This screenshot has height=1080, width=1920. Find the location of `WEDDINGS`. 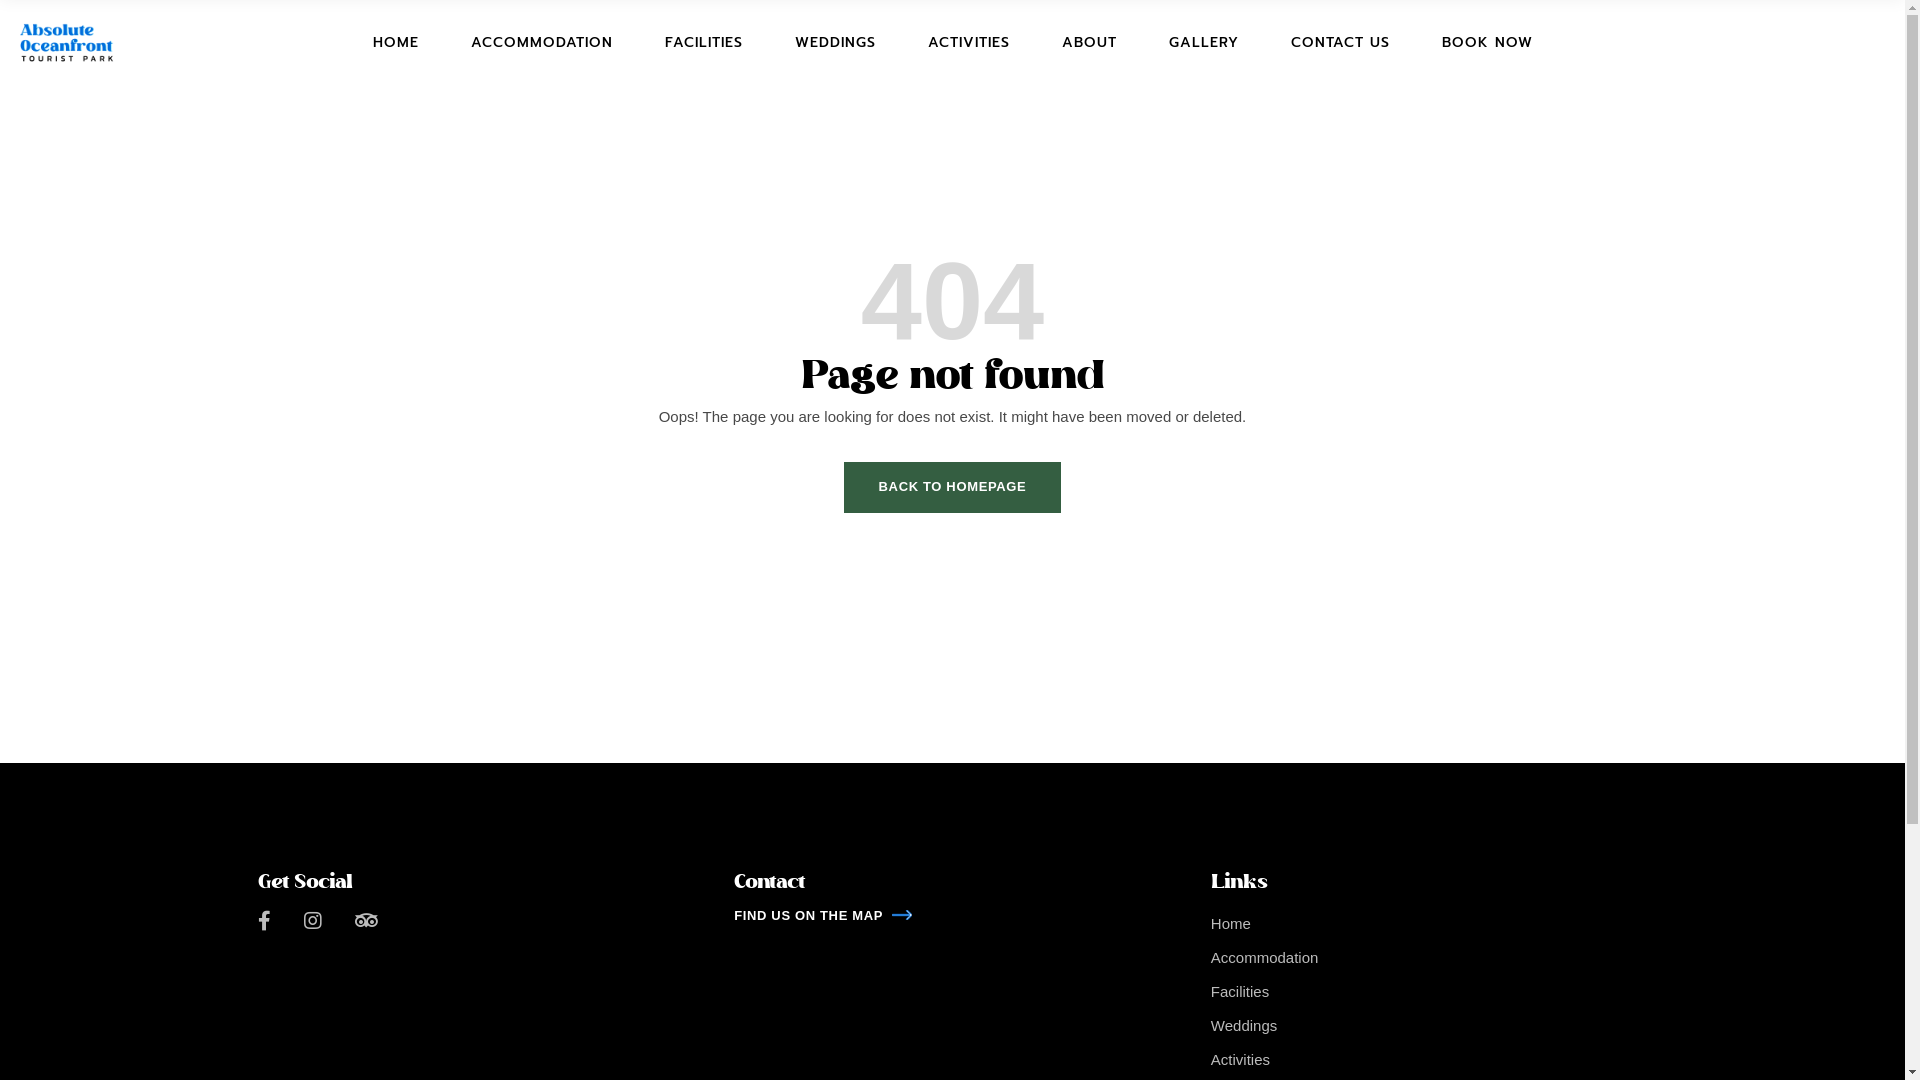

WEDDINGS is located at coordinates (834, 43).